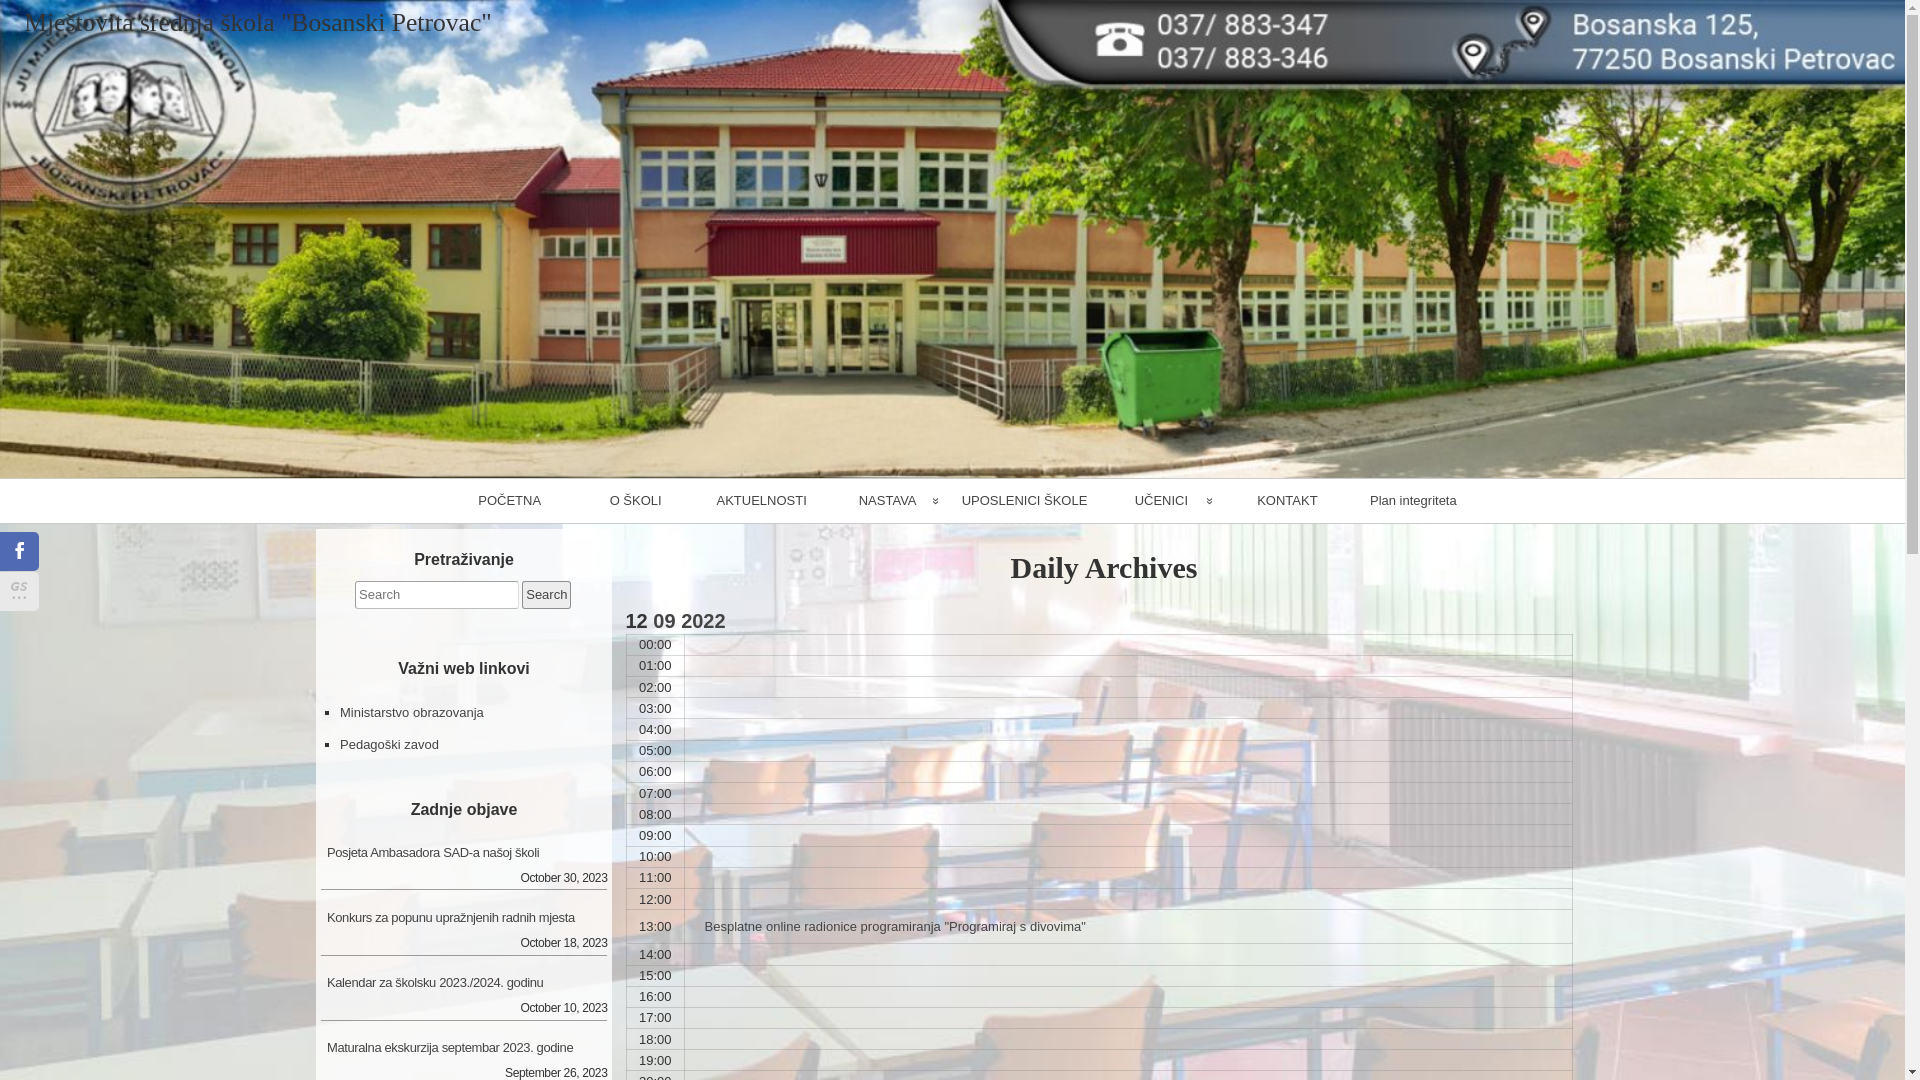 The height and width of the screenshot is (1080, 1920). I want to click on Plan integriteta, so click(1413, 501).